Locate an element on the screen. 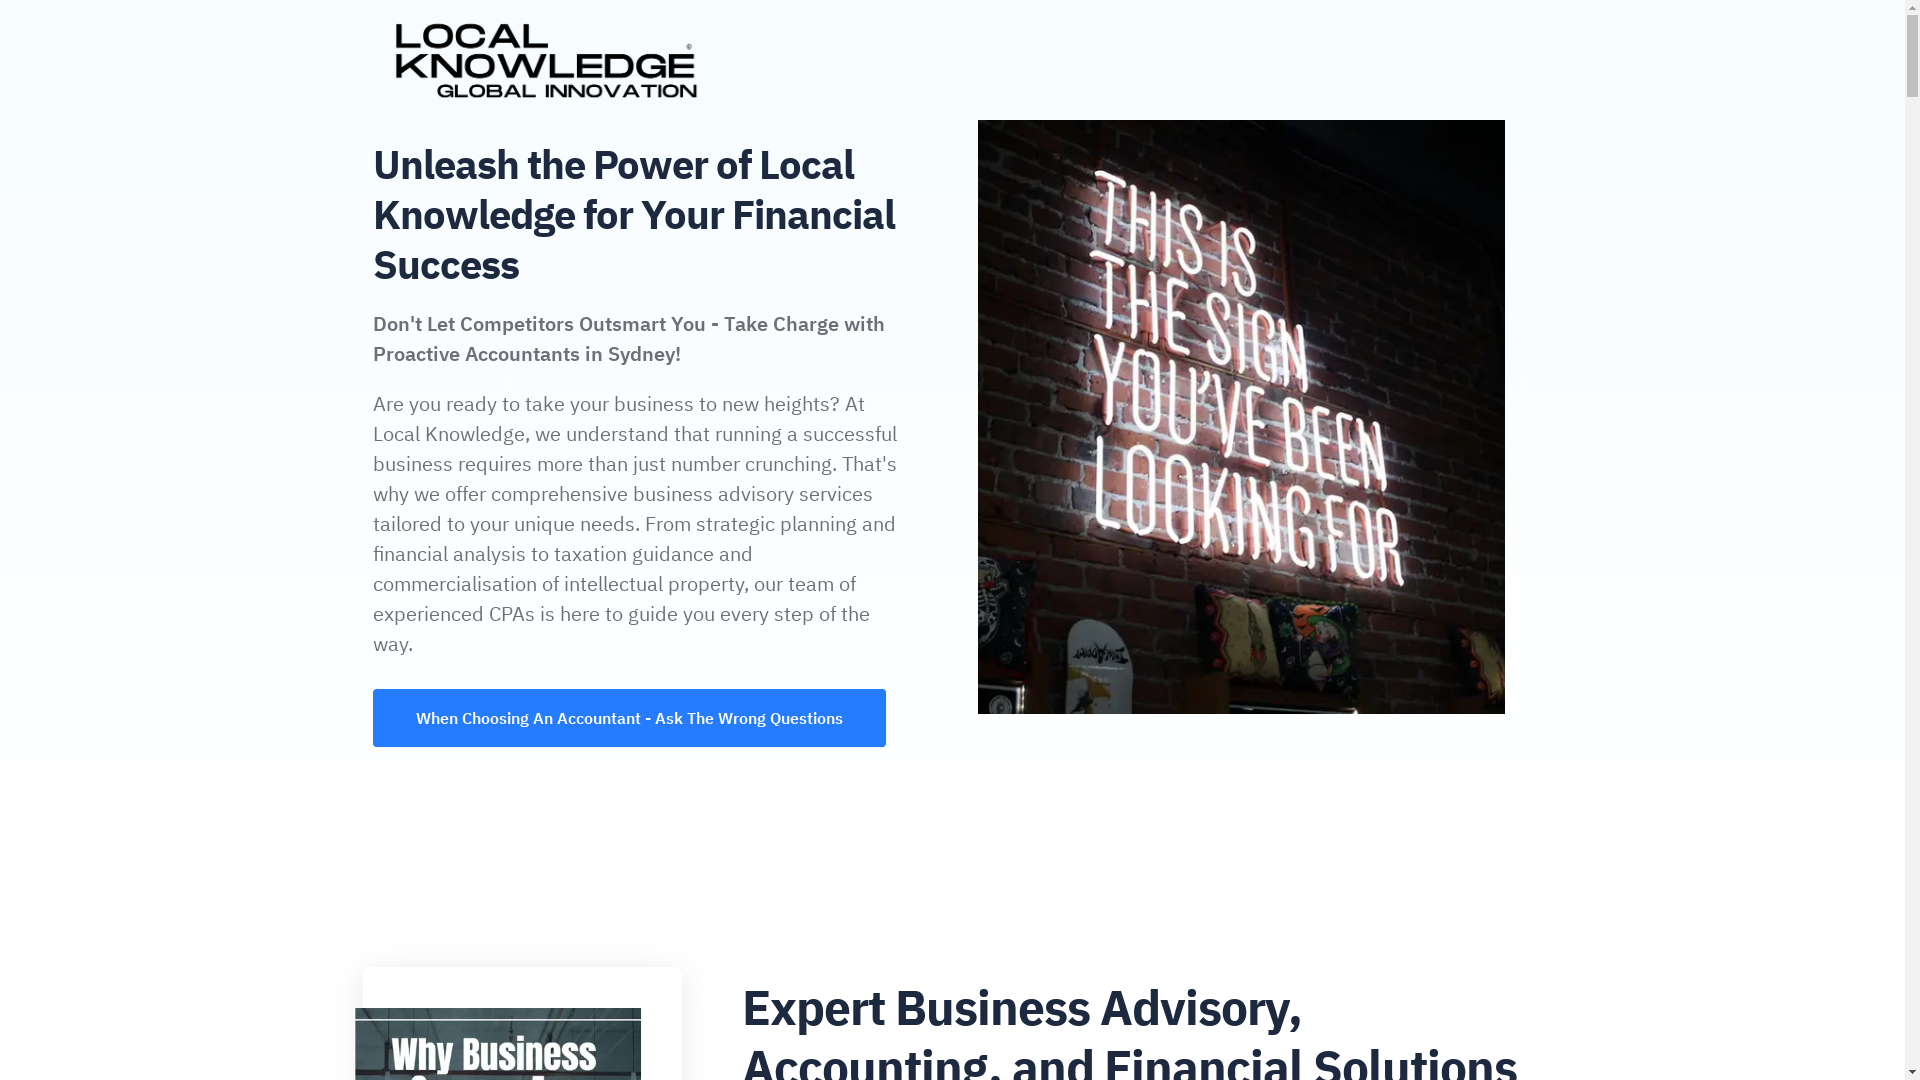 The width and height of the screenshot is (1920, 1080). When Choosing An Accountant - Ask The Wrong Questions is located at coordinates (630, 718).